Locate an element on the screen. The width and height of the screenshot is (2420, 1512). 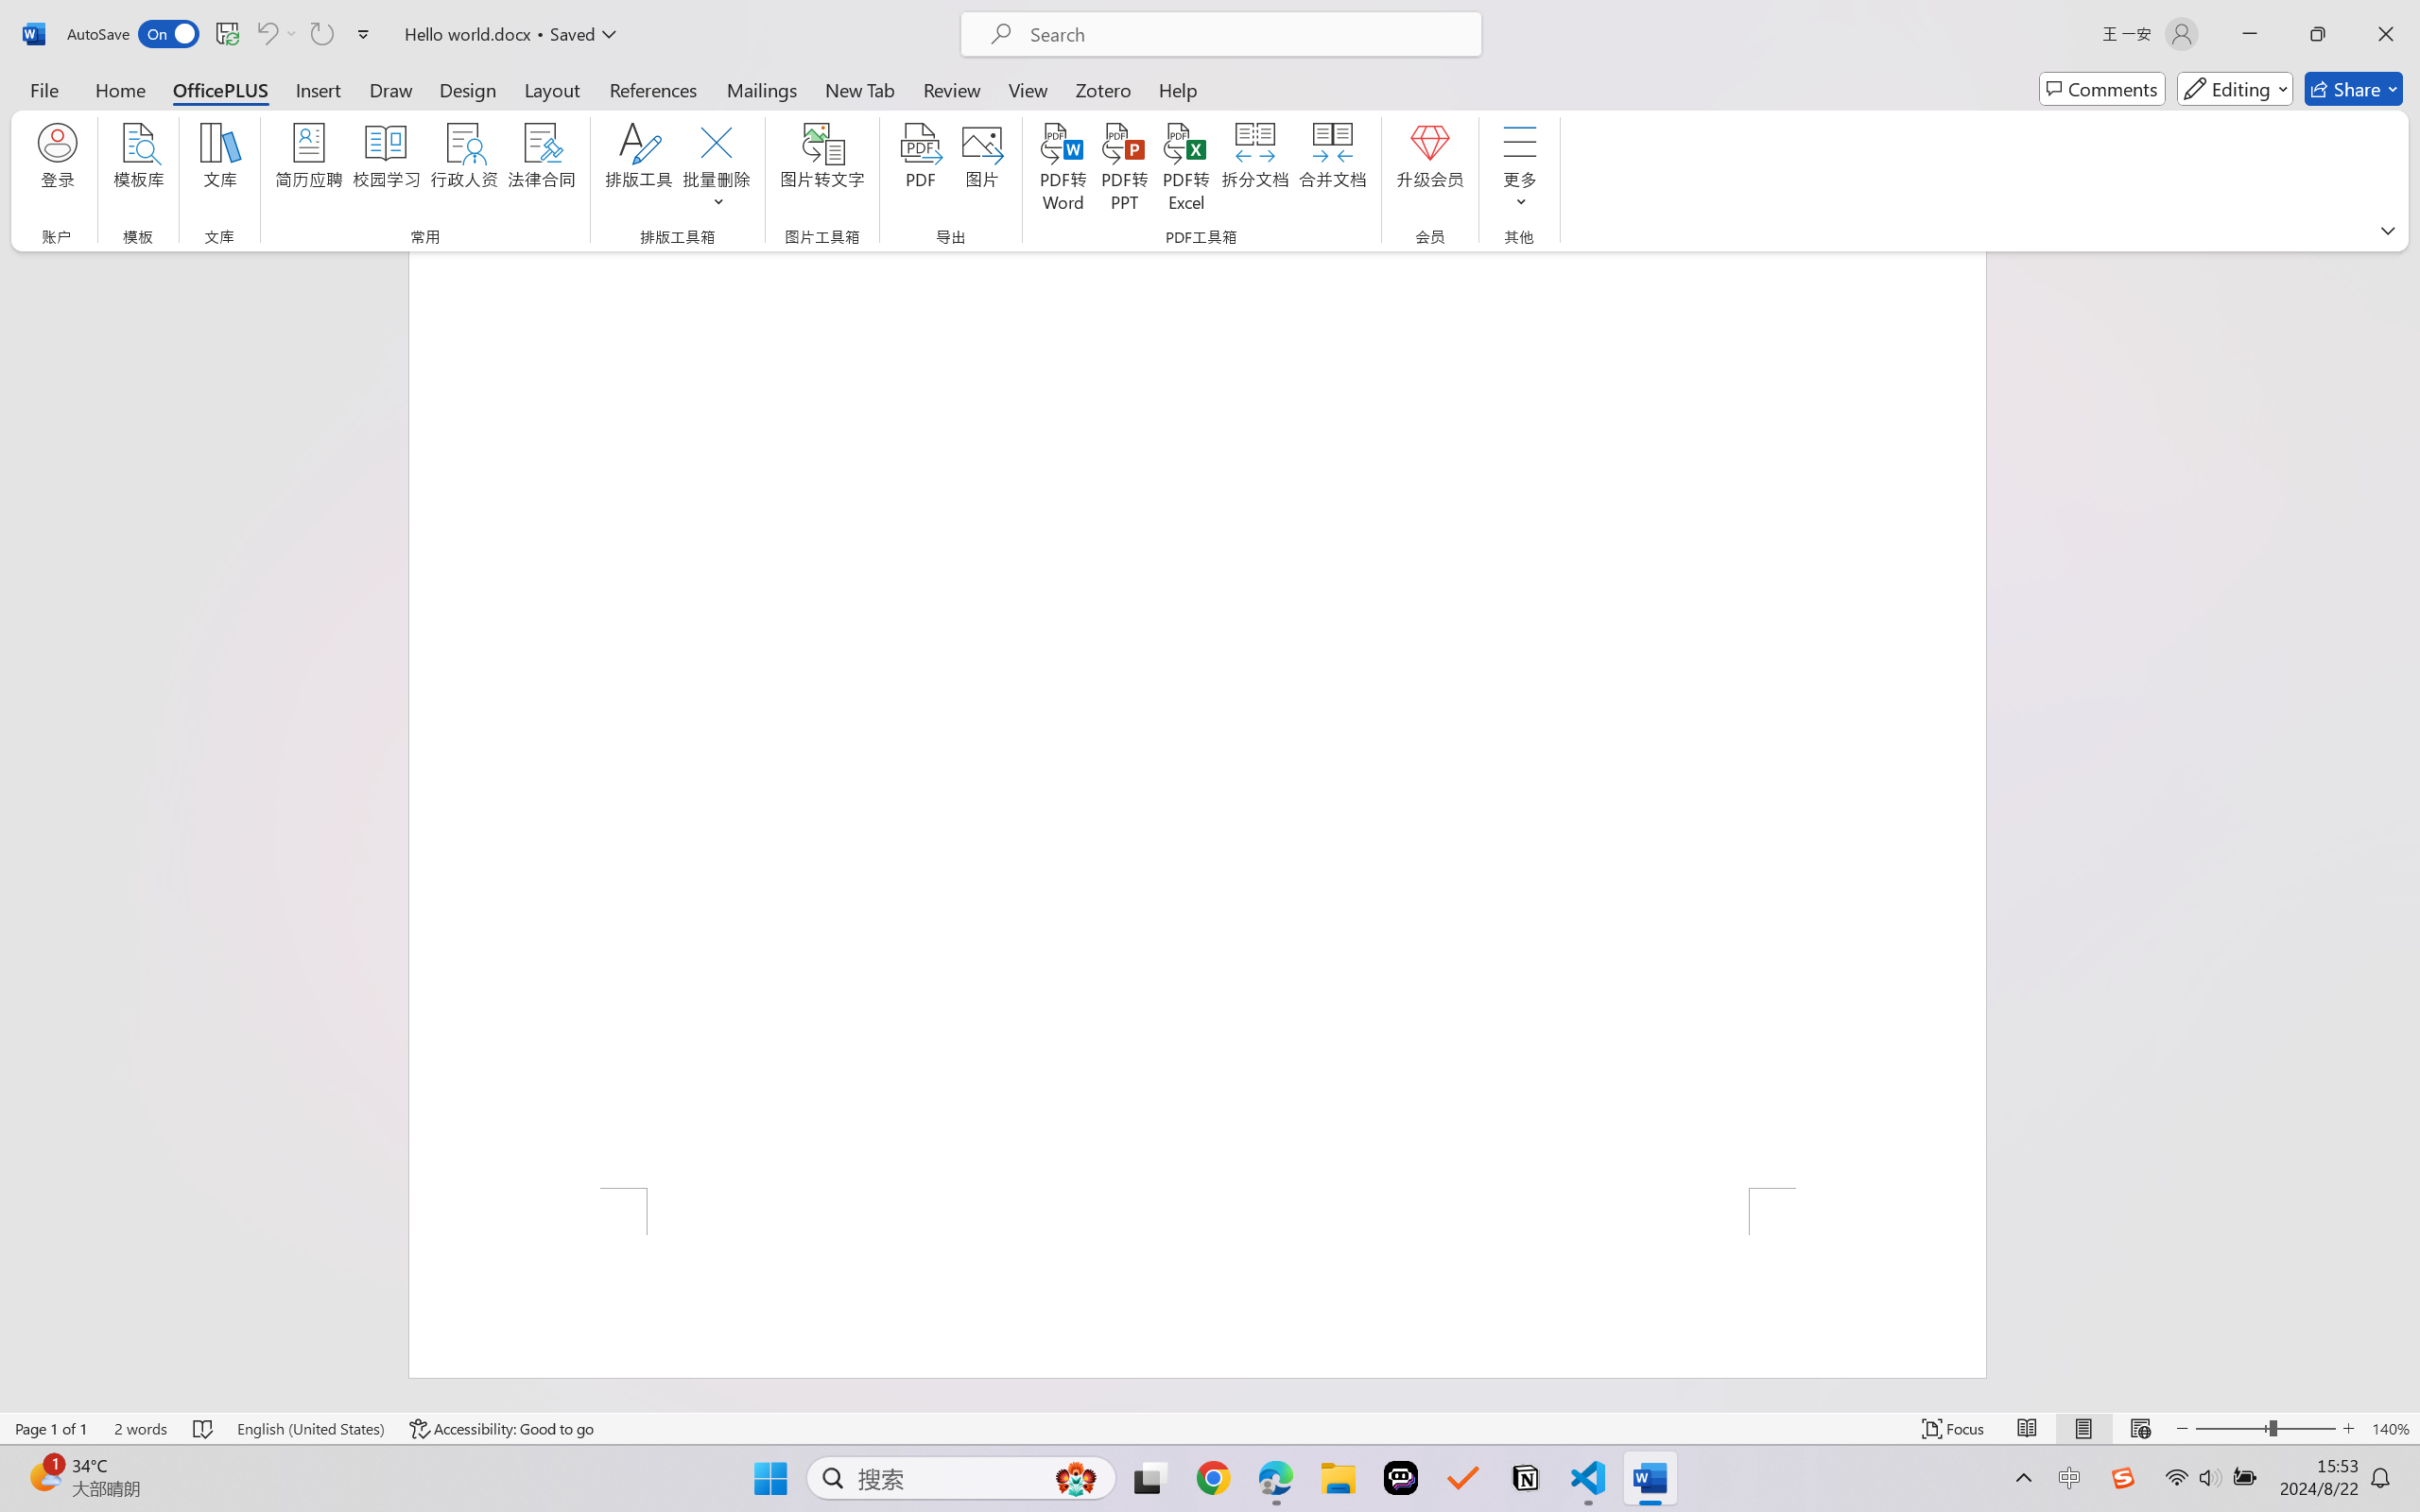
Zotero is located at coordinates (1102, 89).